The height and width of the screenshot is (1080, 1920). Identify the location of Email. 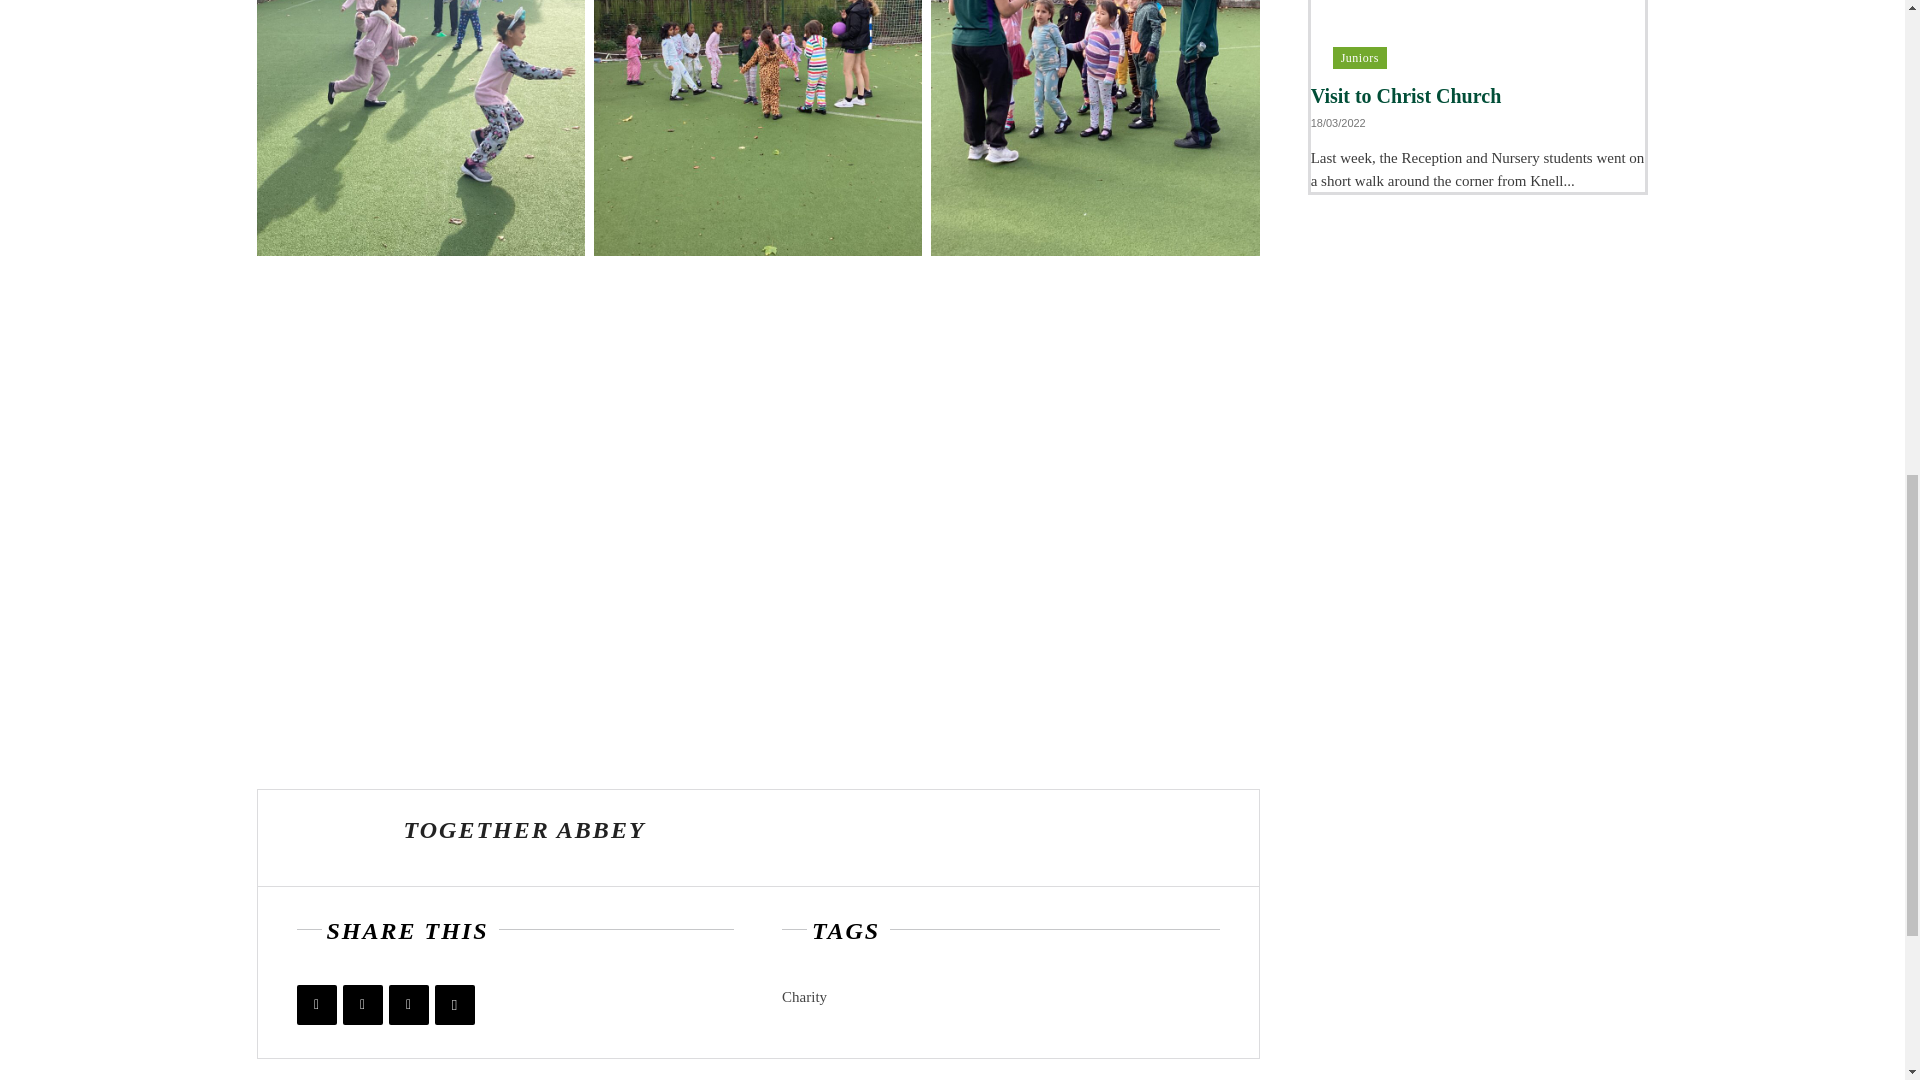
(454, 1004).